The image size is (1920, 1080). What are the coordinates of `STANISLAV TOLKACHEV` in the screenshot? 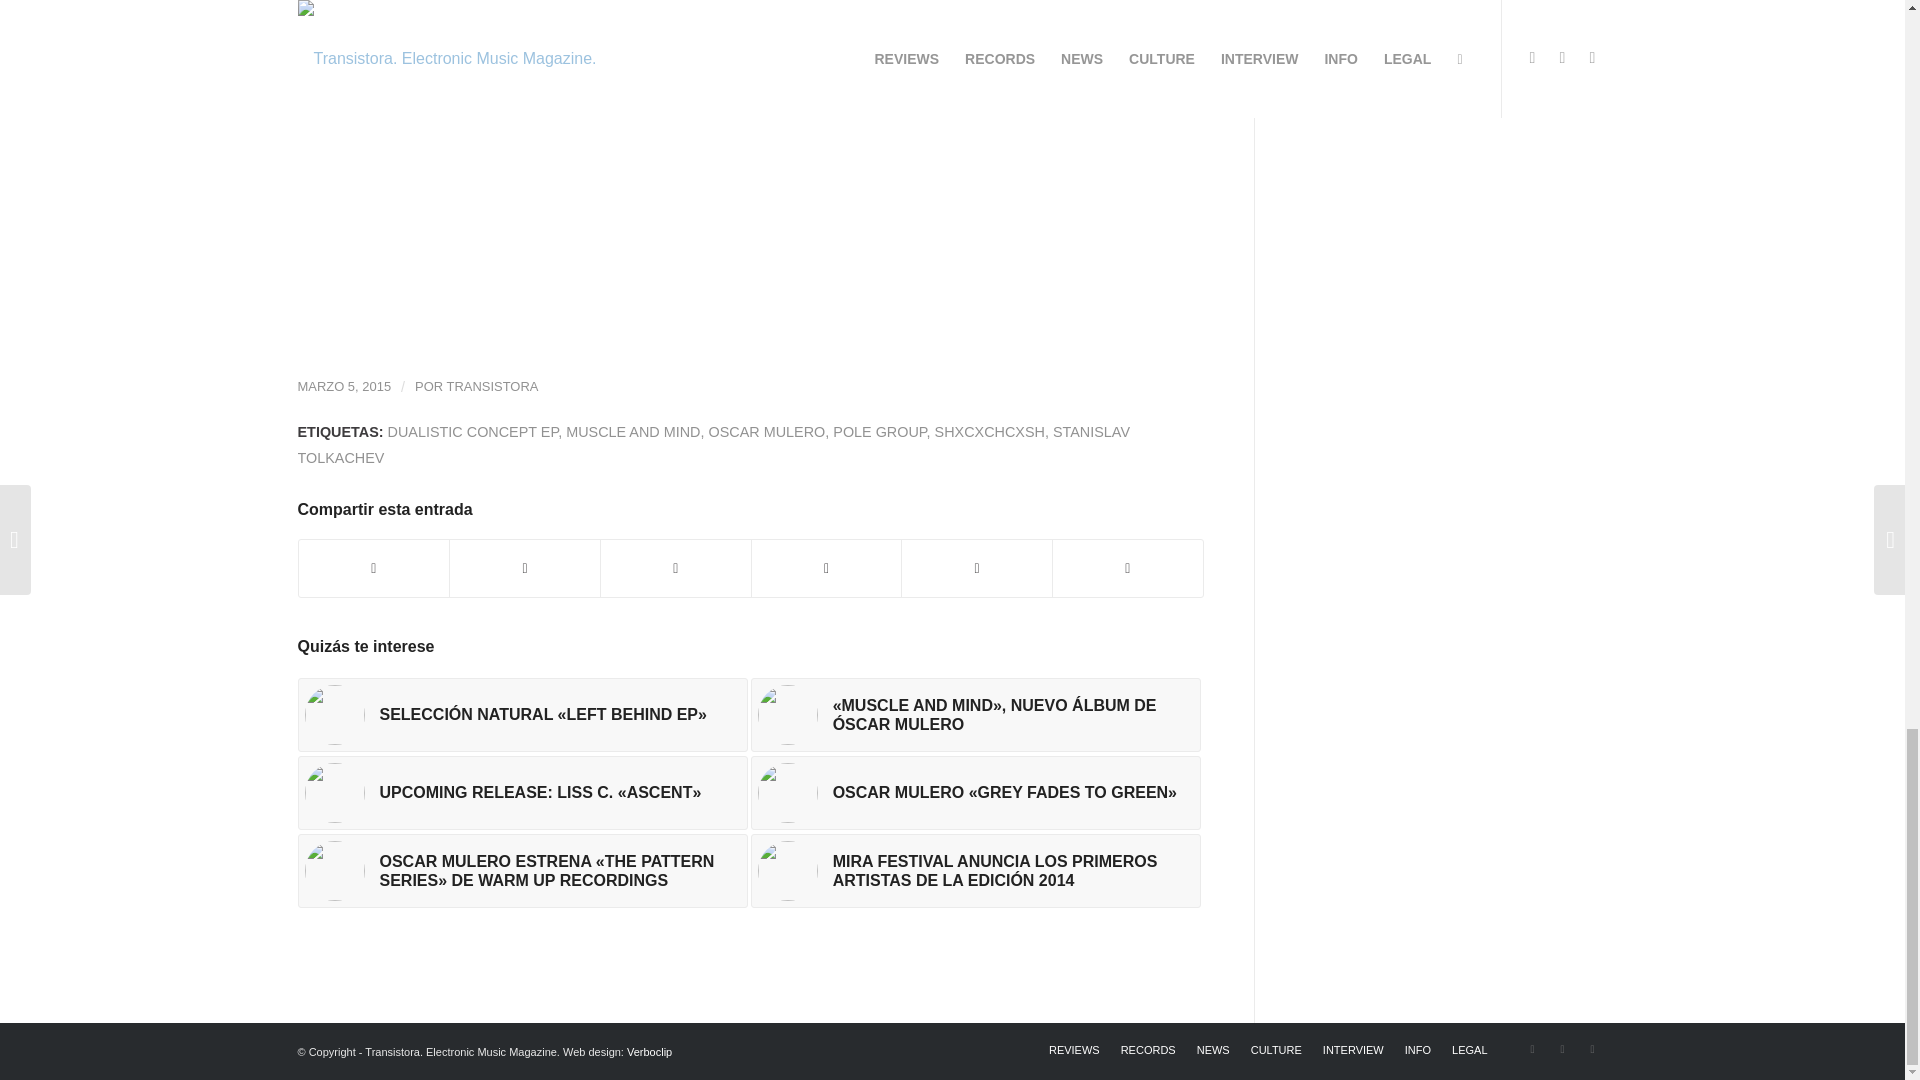 It's located at (714, 444).